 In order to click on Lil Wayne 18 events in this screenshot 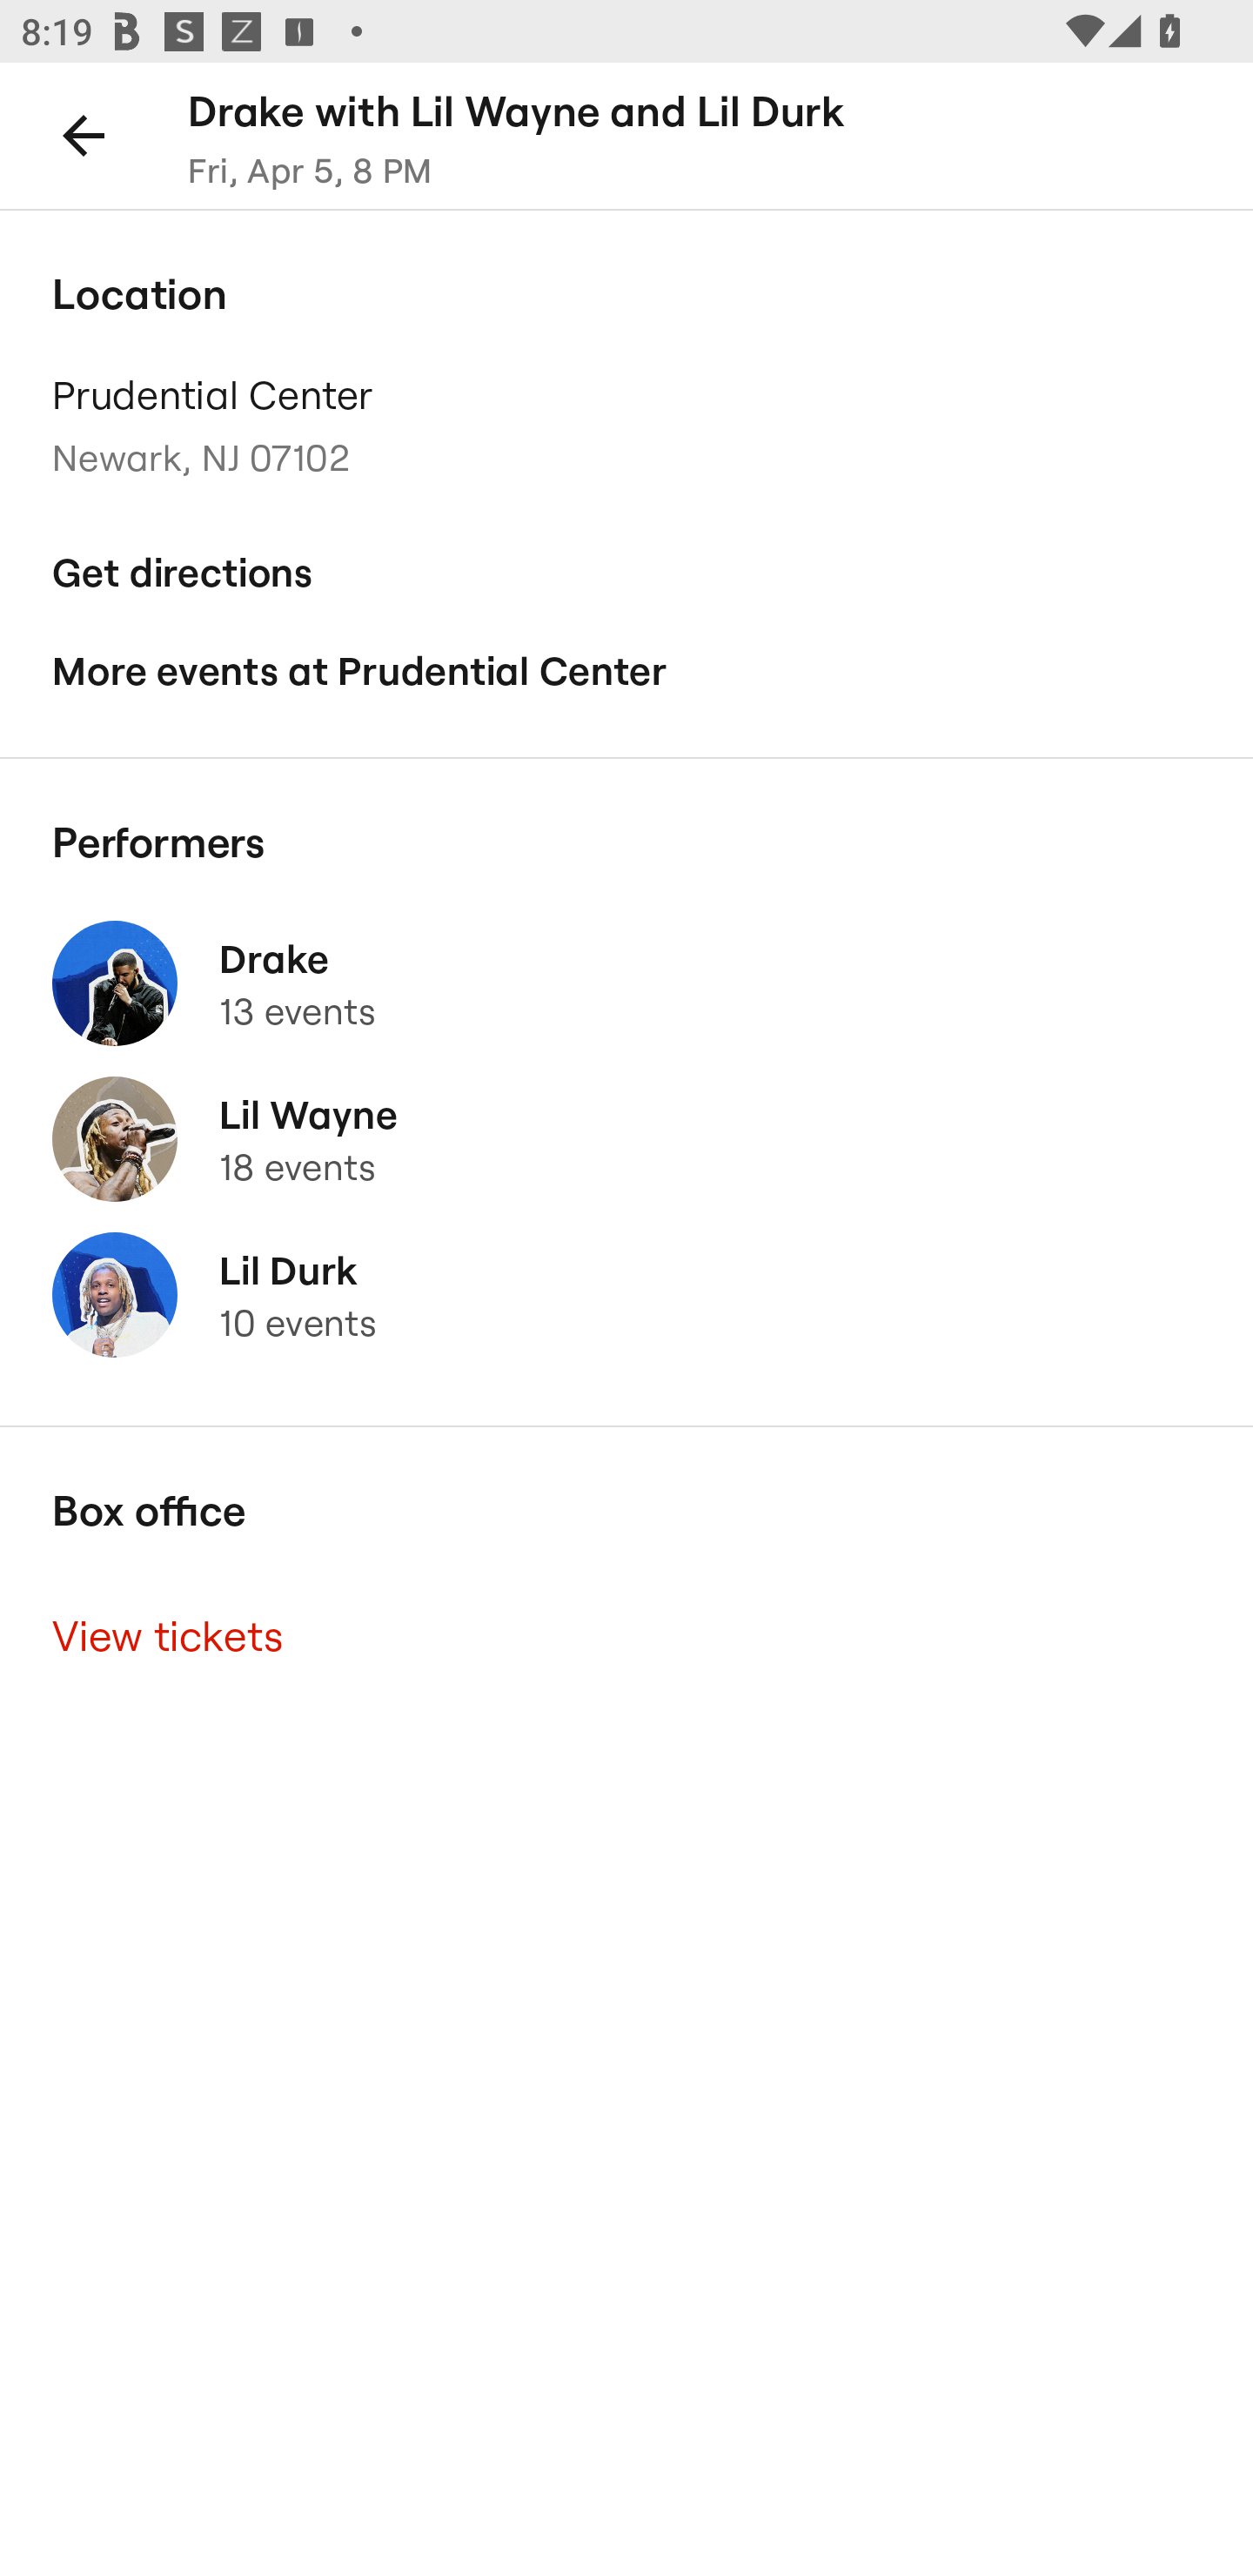, I will do `click(626, 1140)`.